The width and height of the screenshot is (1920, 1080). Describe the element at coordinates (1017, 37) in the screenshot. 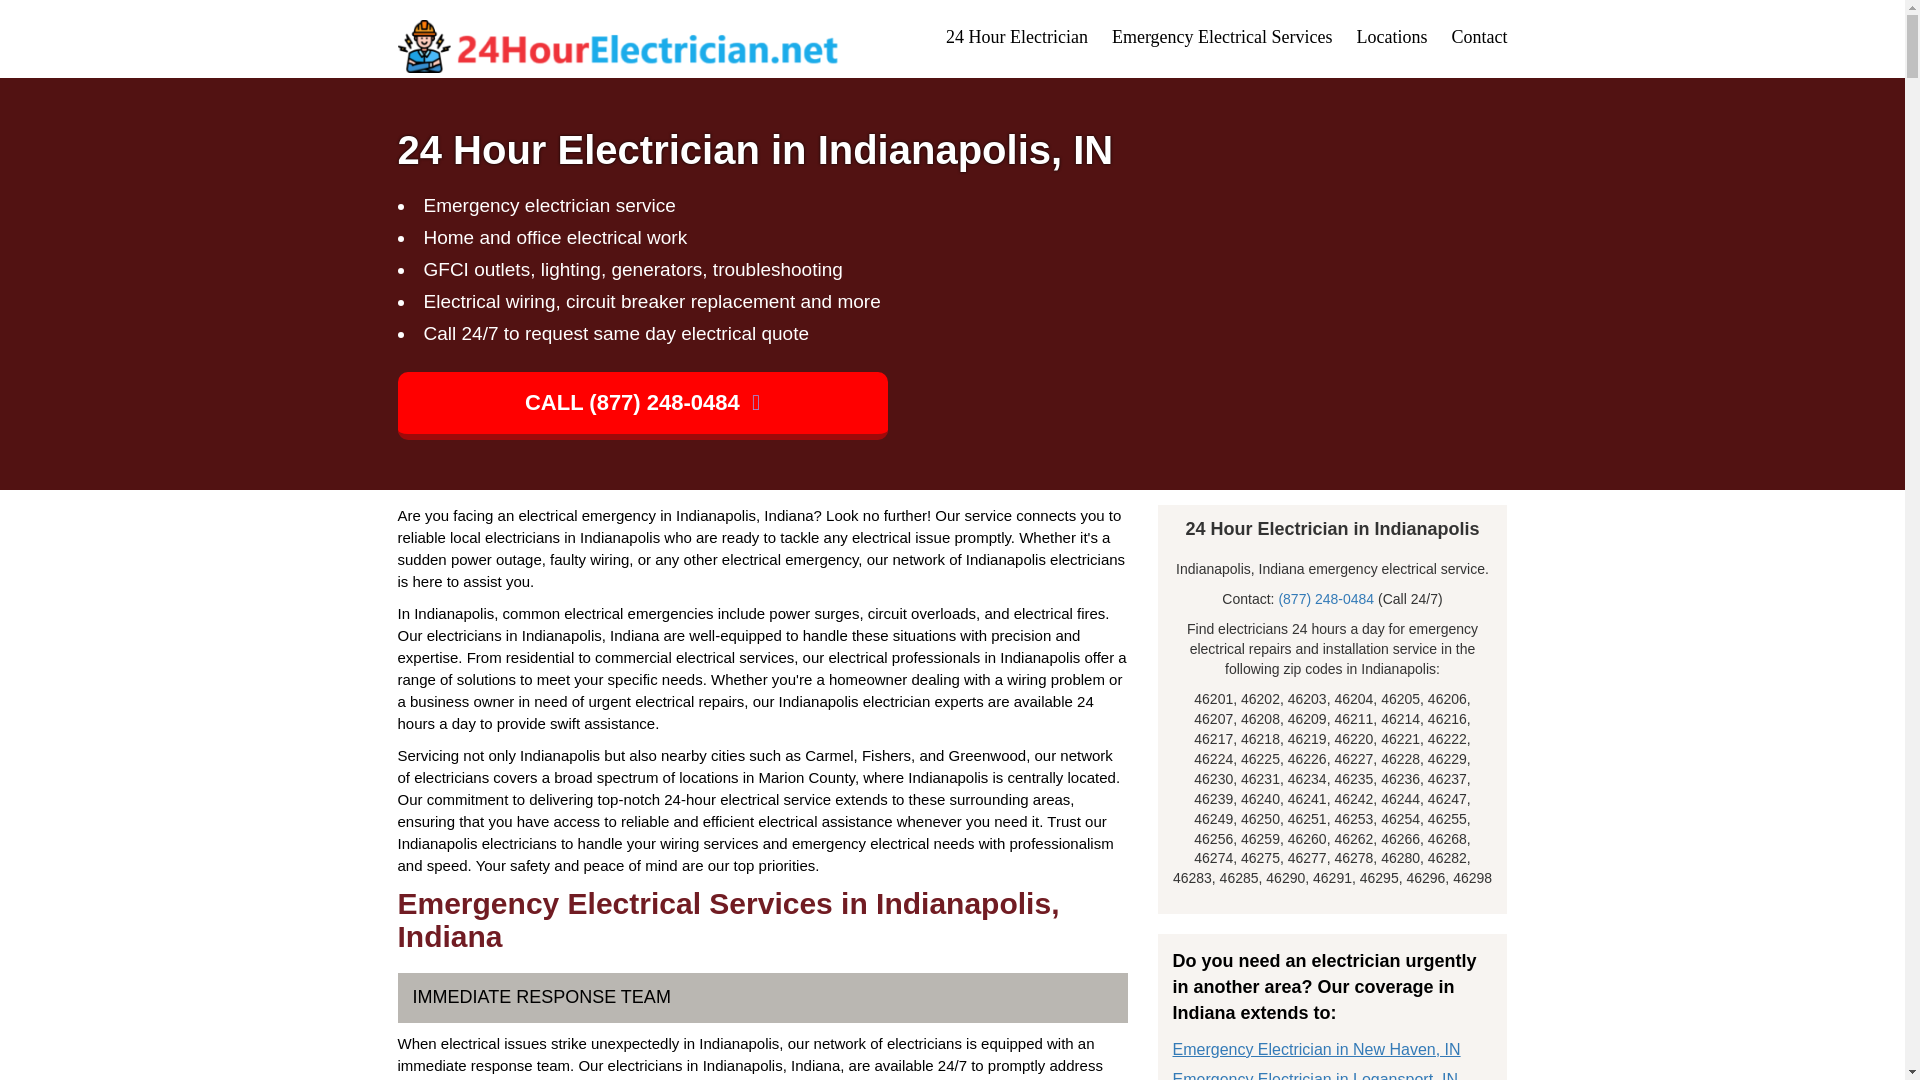

I see `24 Hour Electrician` at that location.